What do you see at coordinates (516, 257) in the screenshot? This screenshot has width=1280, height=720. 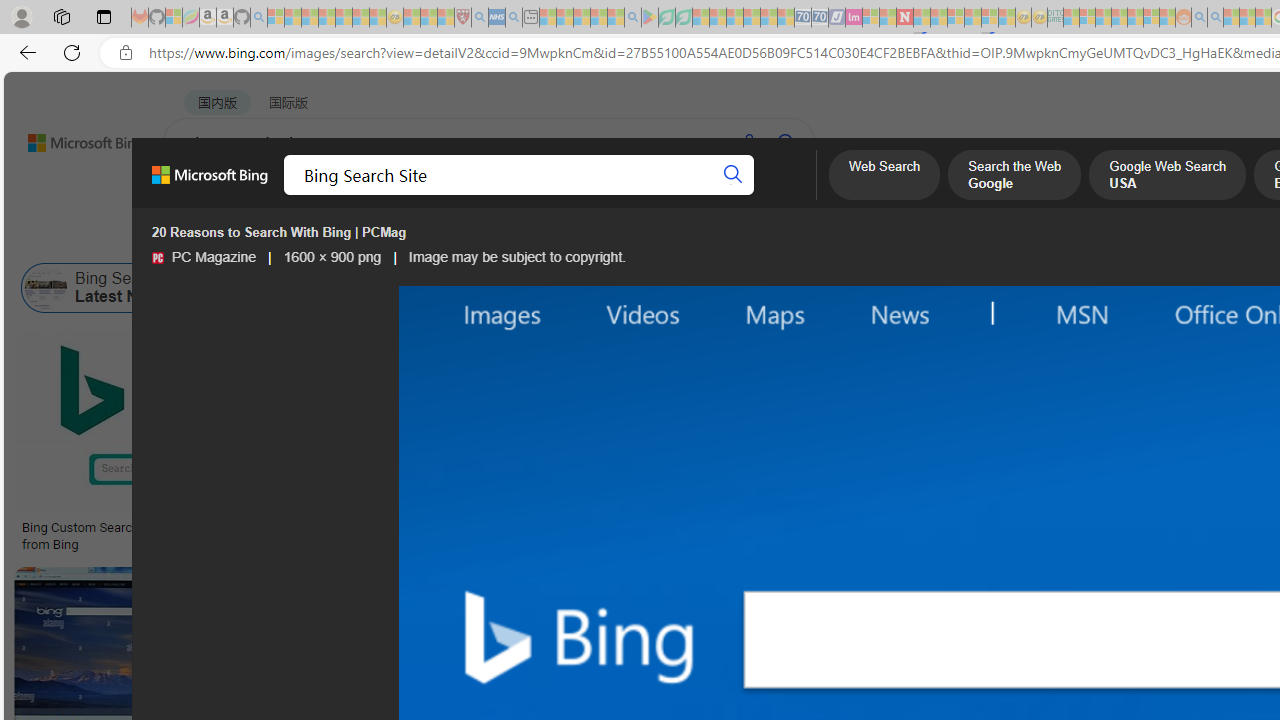 I see `Image may be subject to copyright.` at bounding box center [516, 257].